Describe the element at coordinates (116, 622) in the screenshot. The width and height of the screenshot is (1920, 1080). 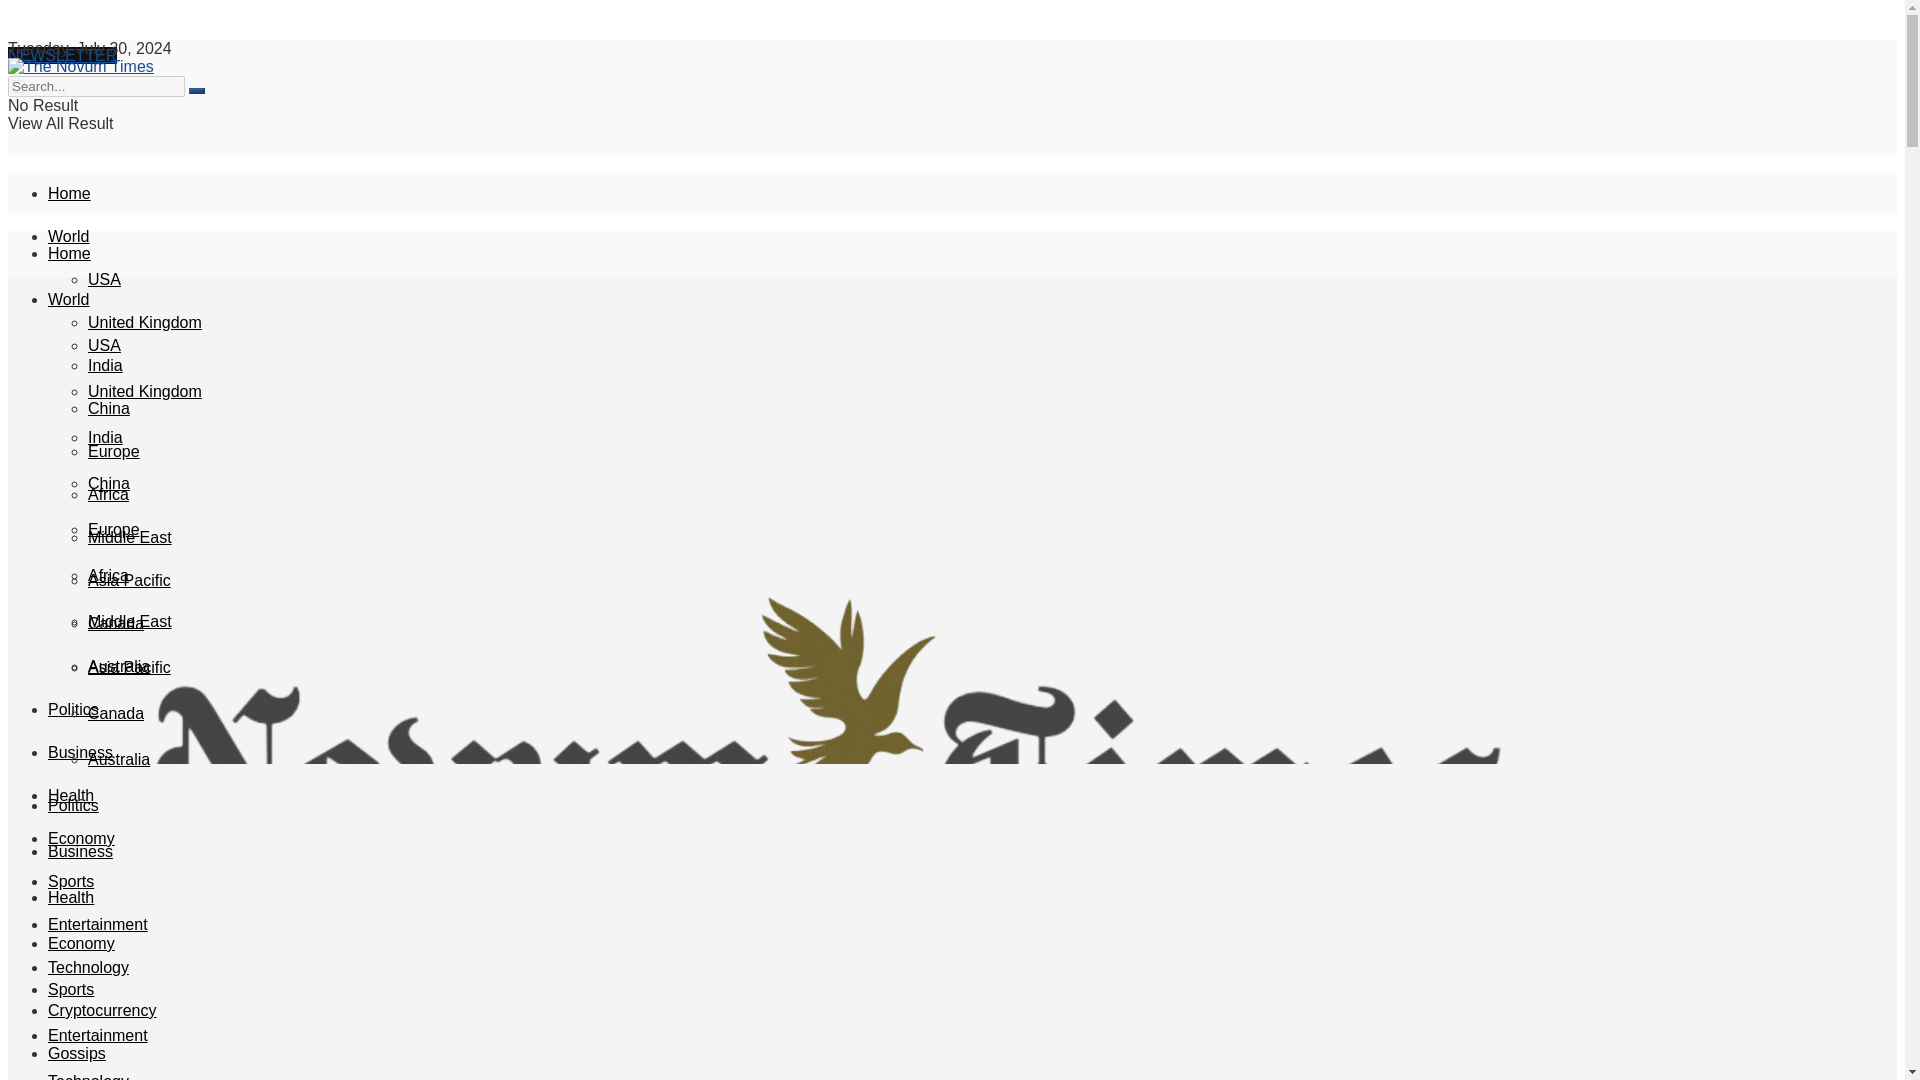
I see `Canada` at that location.